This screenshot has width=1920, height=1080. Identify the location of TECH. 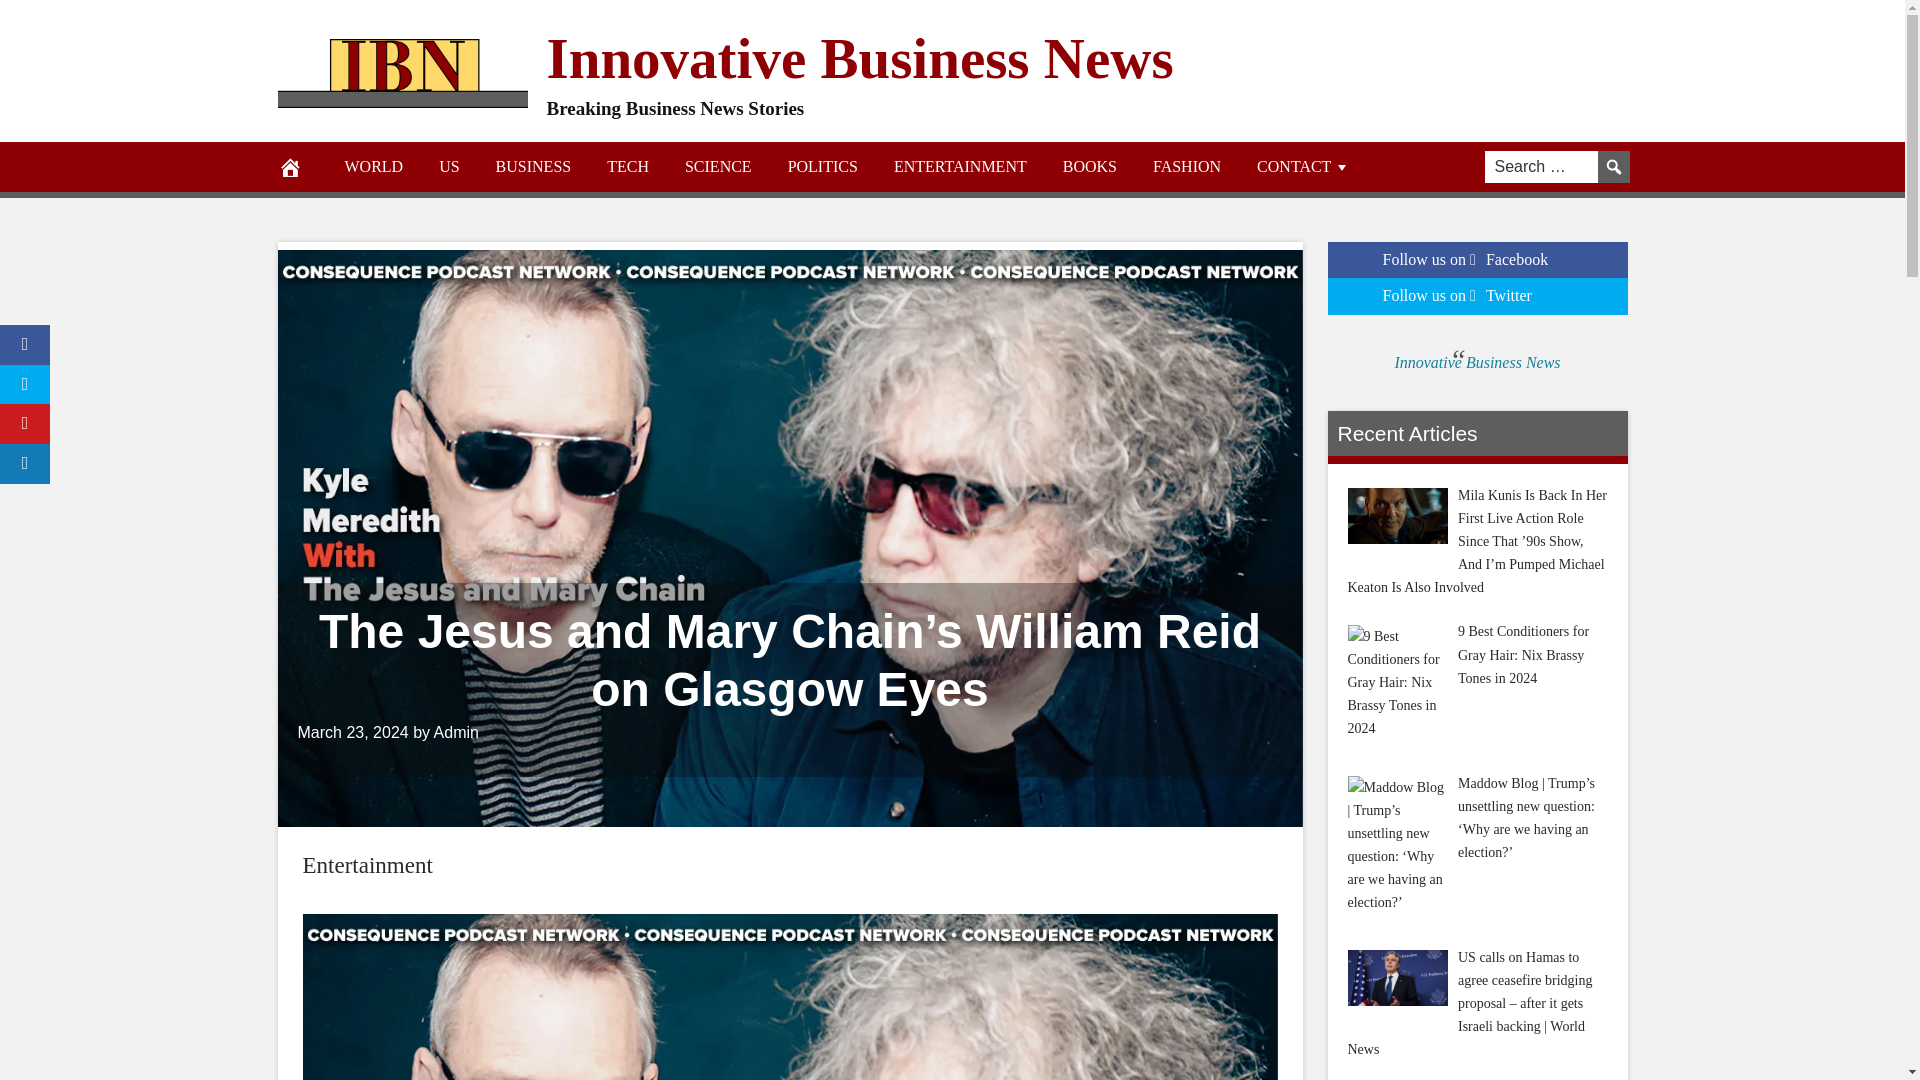
(628, 166).